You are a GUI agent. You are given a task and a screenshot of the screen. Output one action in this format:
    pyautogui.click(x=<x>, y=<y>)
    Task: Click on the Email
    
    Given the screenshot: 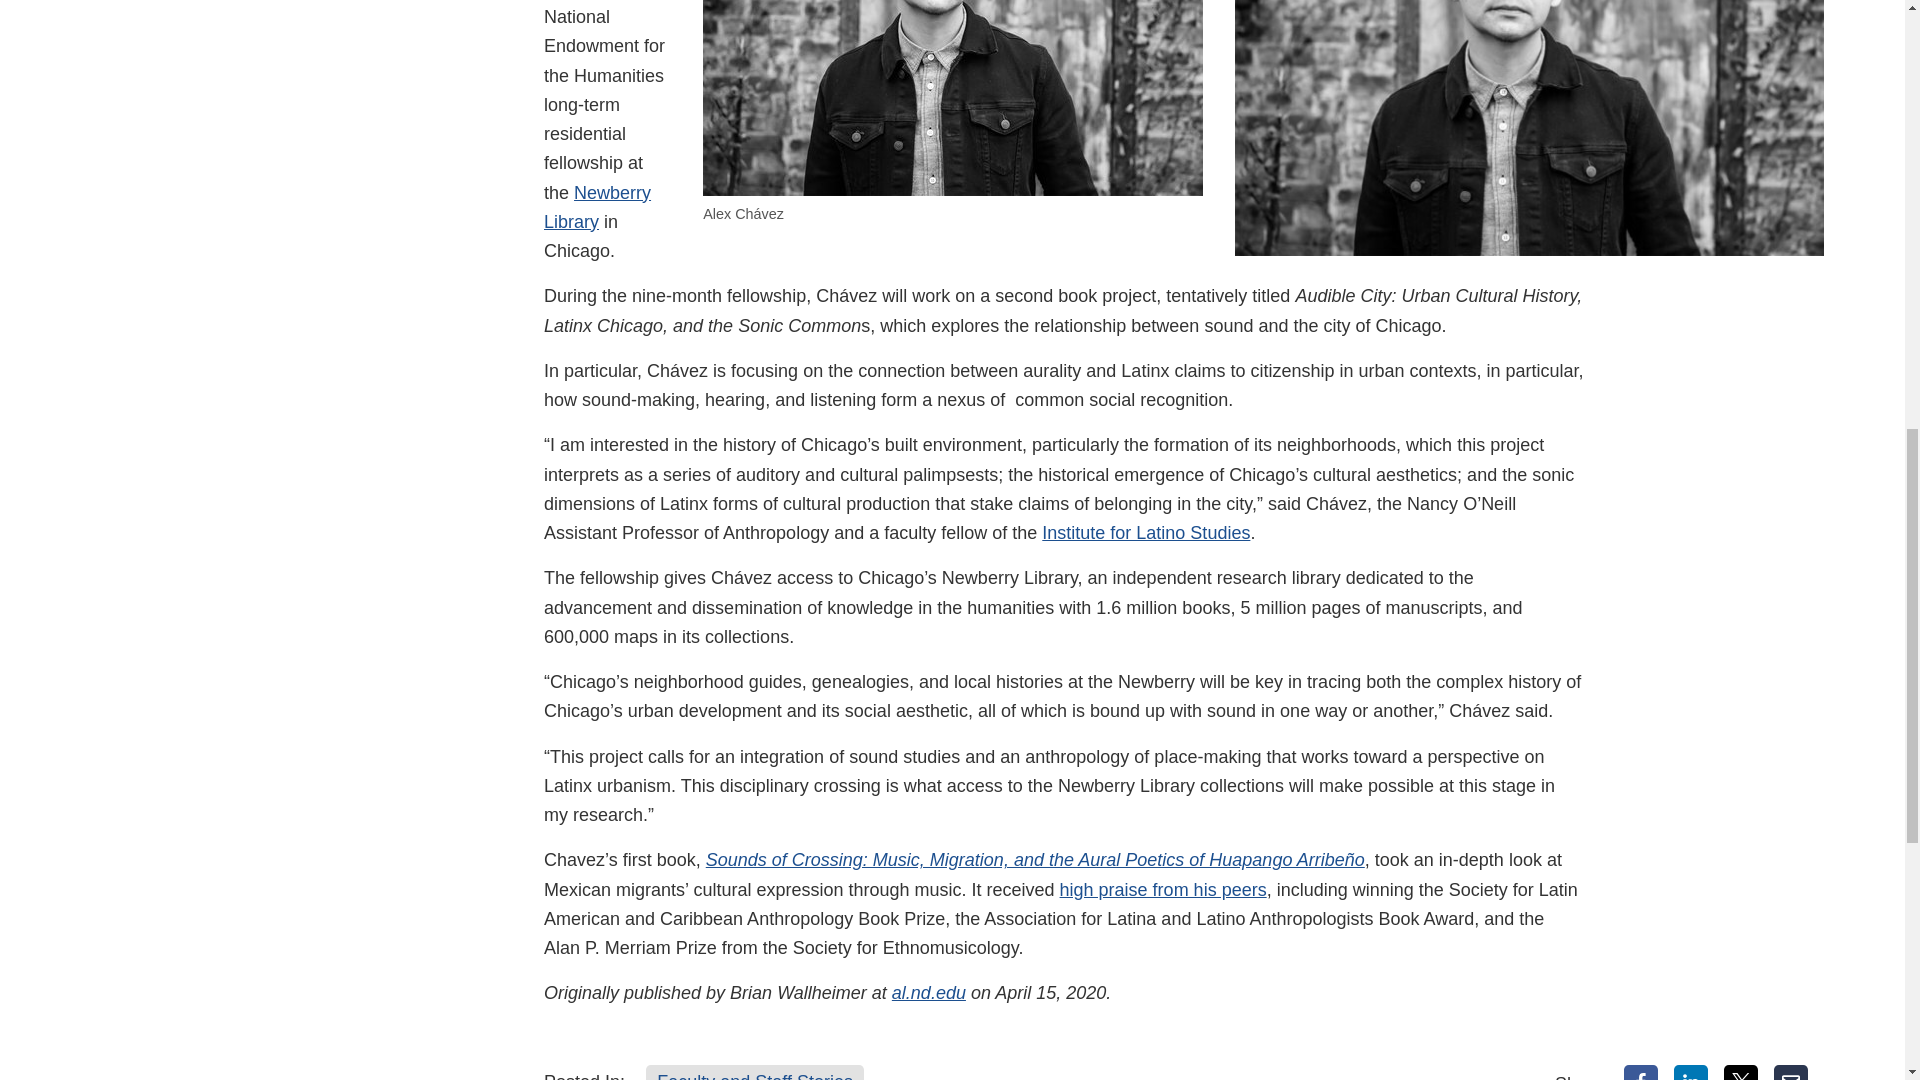 What is the action you would take?
    pyautogui.click(x=1791, y=1072)
    